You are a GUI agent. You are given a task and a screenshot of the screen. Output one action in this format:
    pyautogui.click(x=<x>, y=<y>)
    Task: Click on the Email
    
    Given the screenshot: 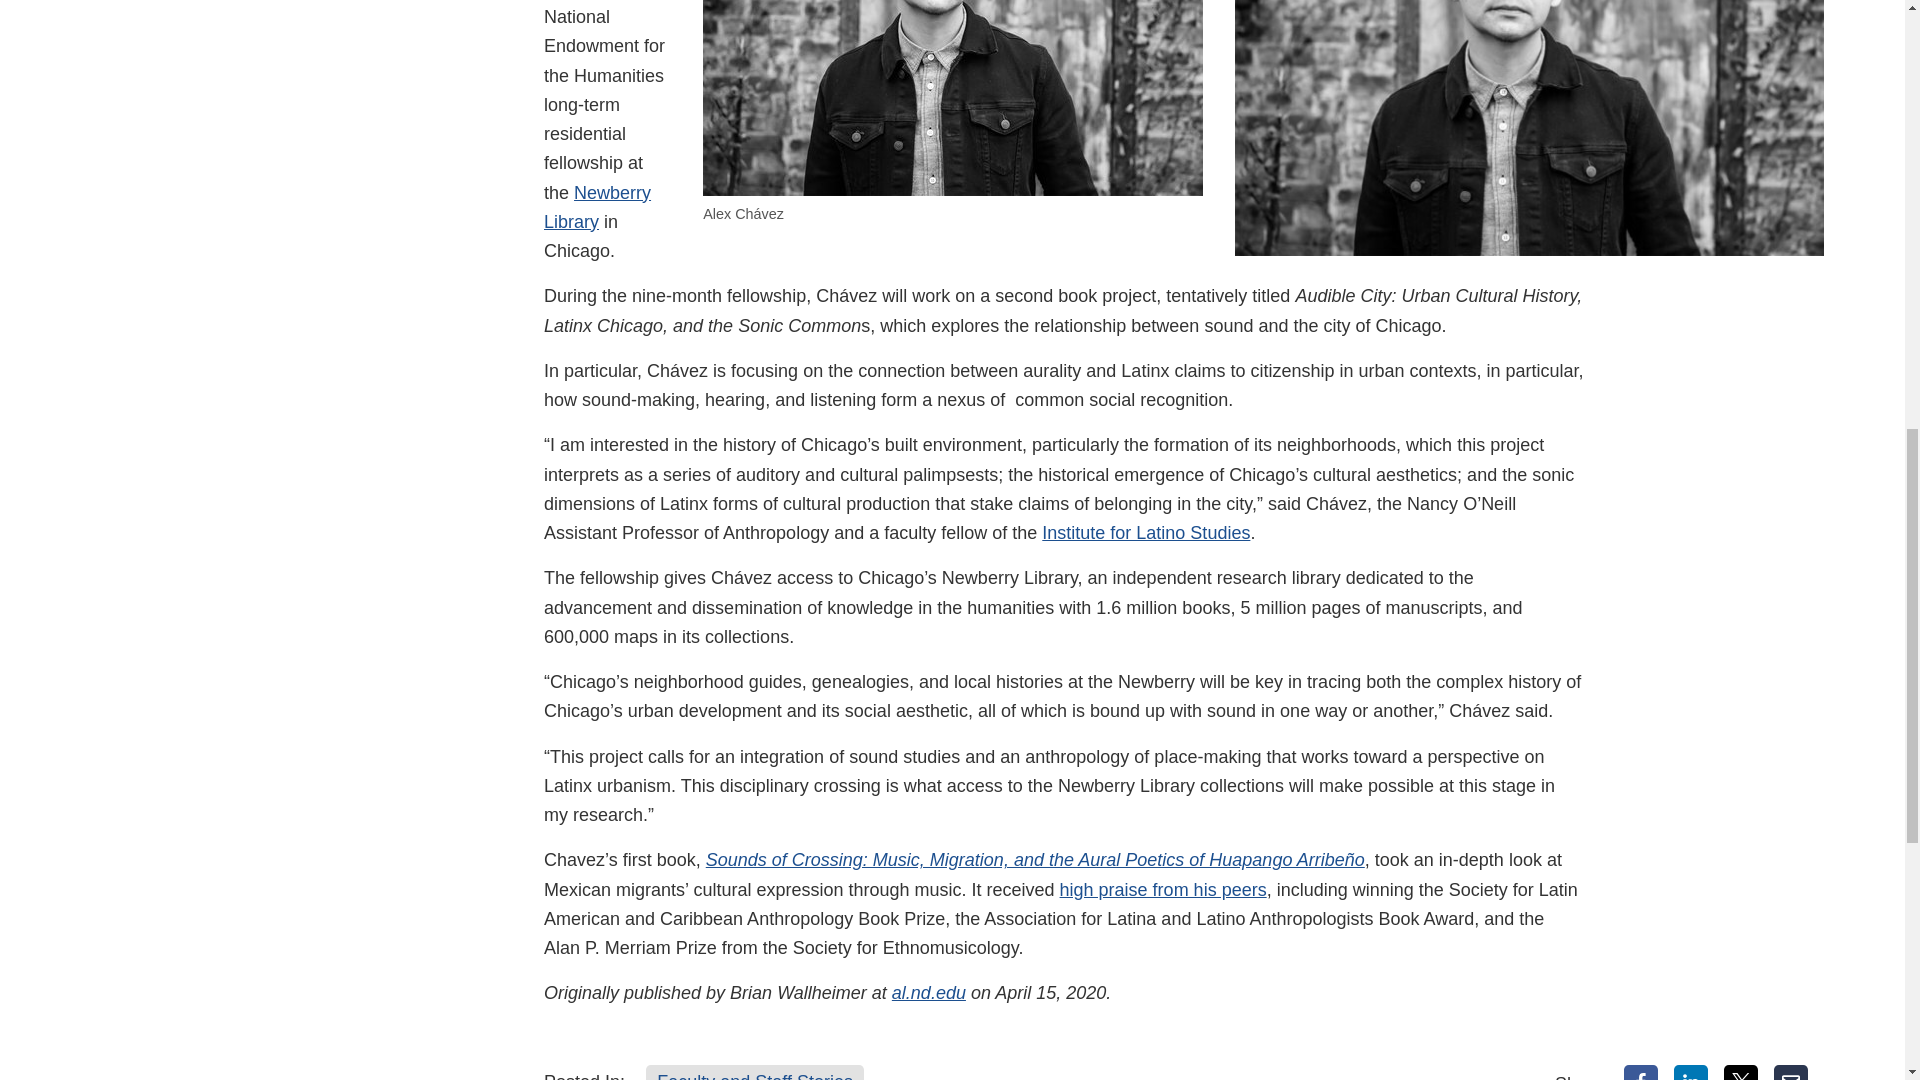 What is the action you would take?
    pyautogui.click(x=1791, y=1072)
    